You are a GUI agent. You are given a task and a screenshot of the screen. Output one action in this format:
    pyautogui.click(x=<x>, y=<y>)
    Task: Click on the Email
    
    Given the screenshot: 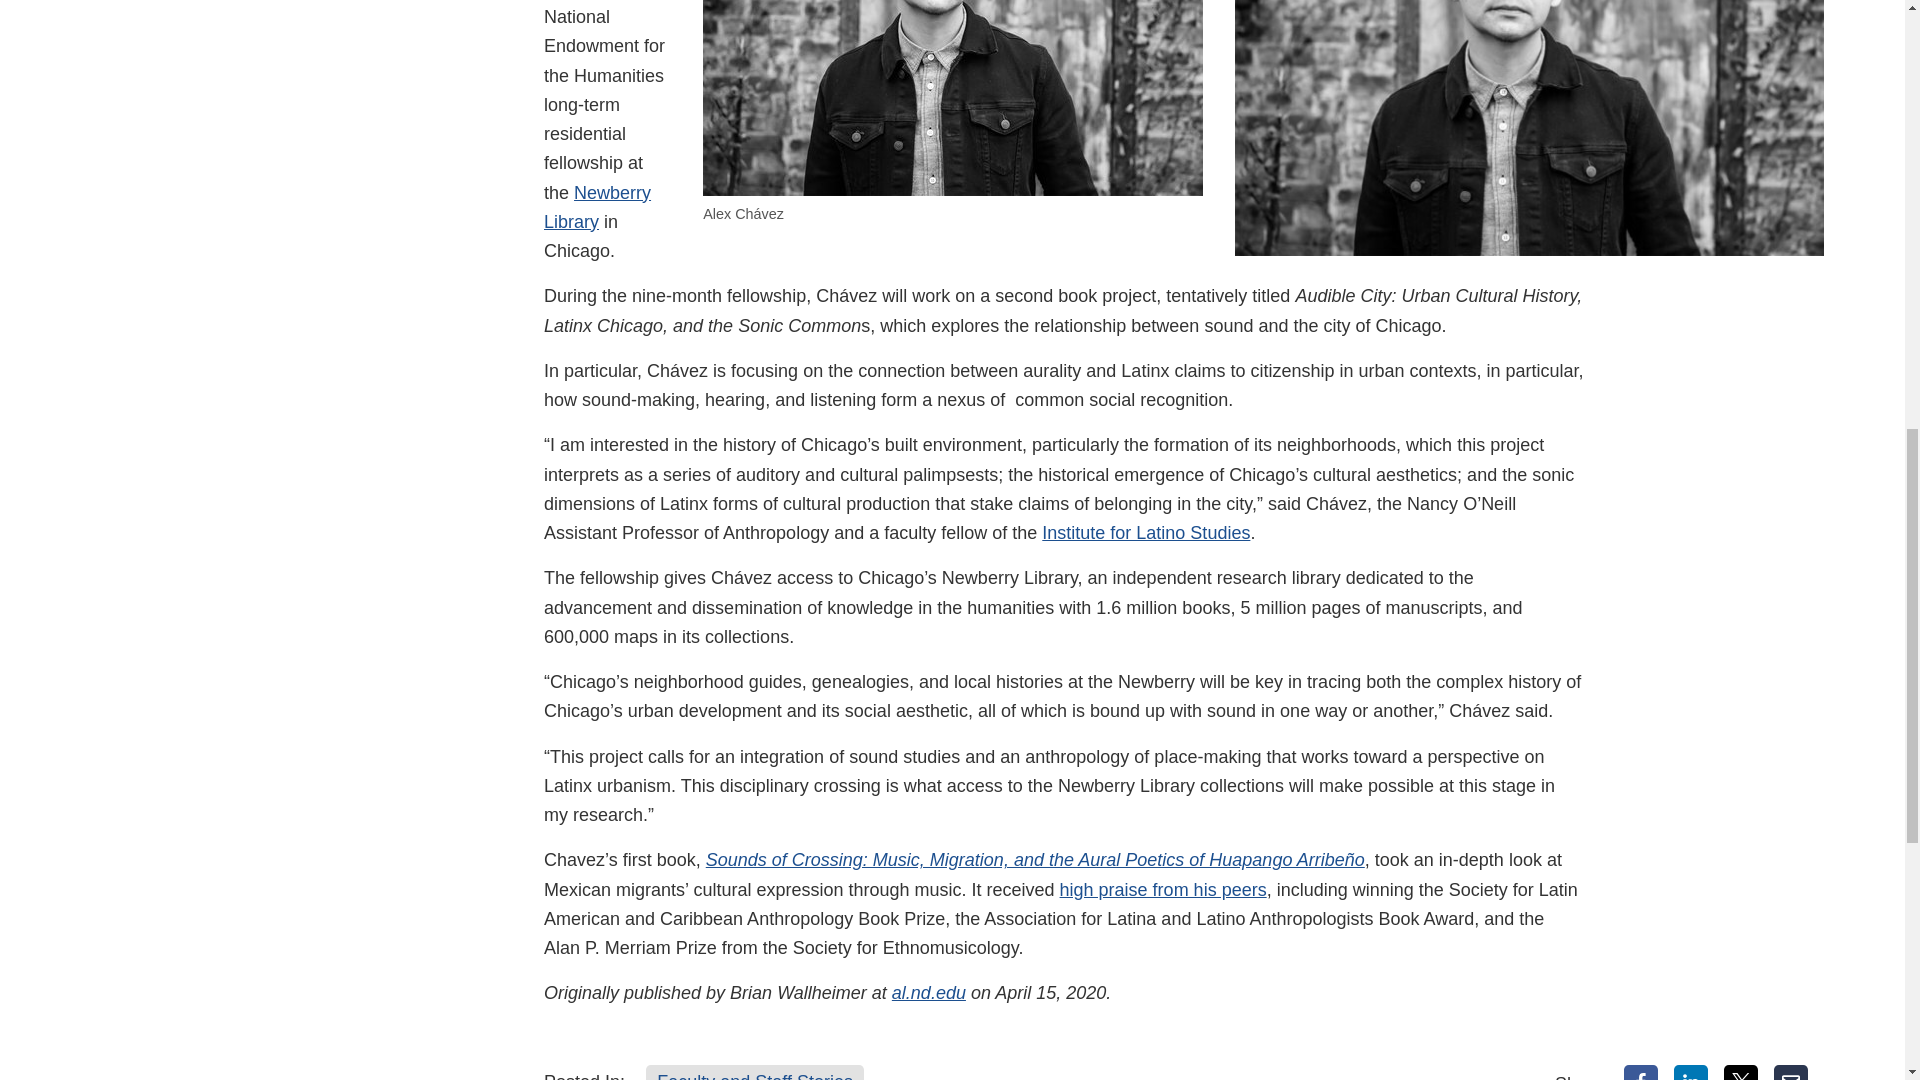 What is the action you would take?
    pyautogui.click(x=1791, y=1072)
    